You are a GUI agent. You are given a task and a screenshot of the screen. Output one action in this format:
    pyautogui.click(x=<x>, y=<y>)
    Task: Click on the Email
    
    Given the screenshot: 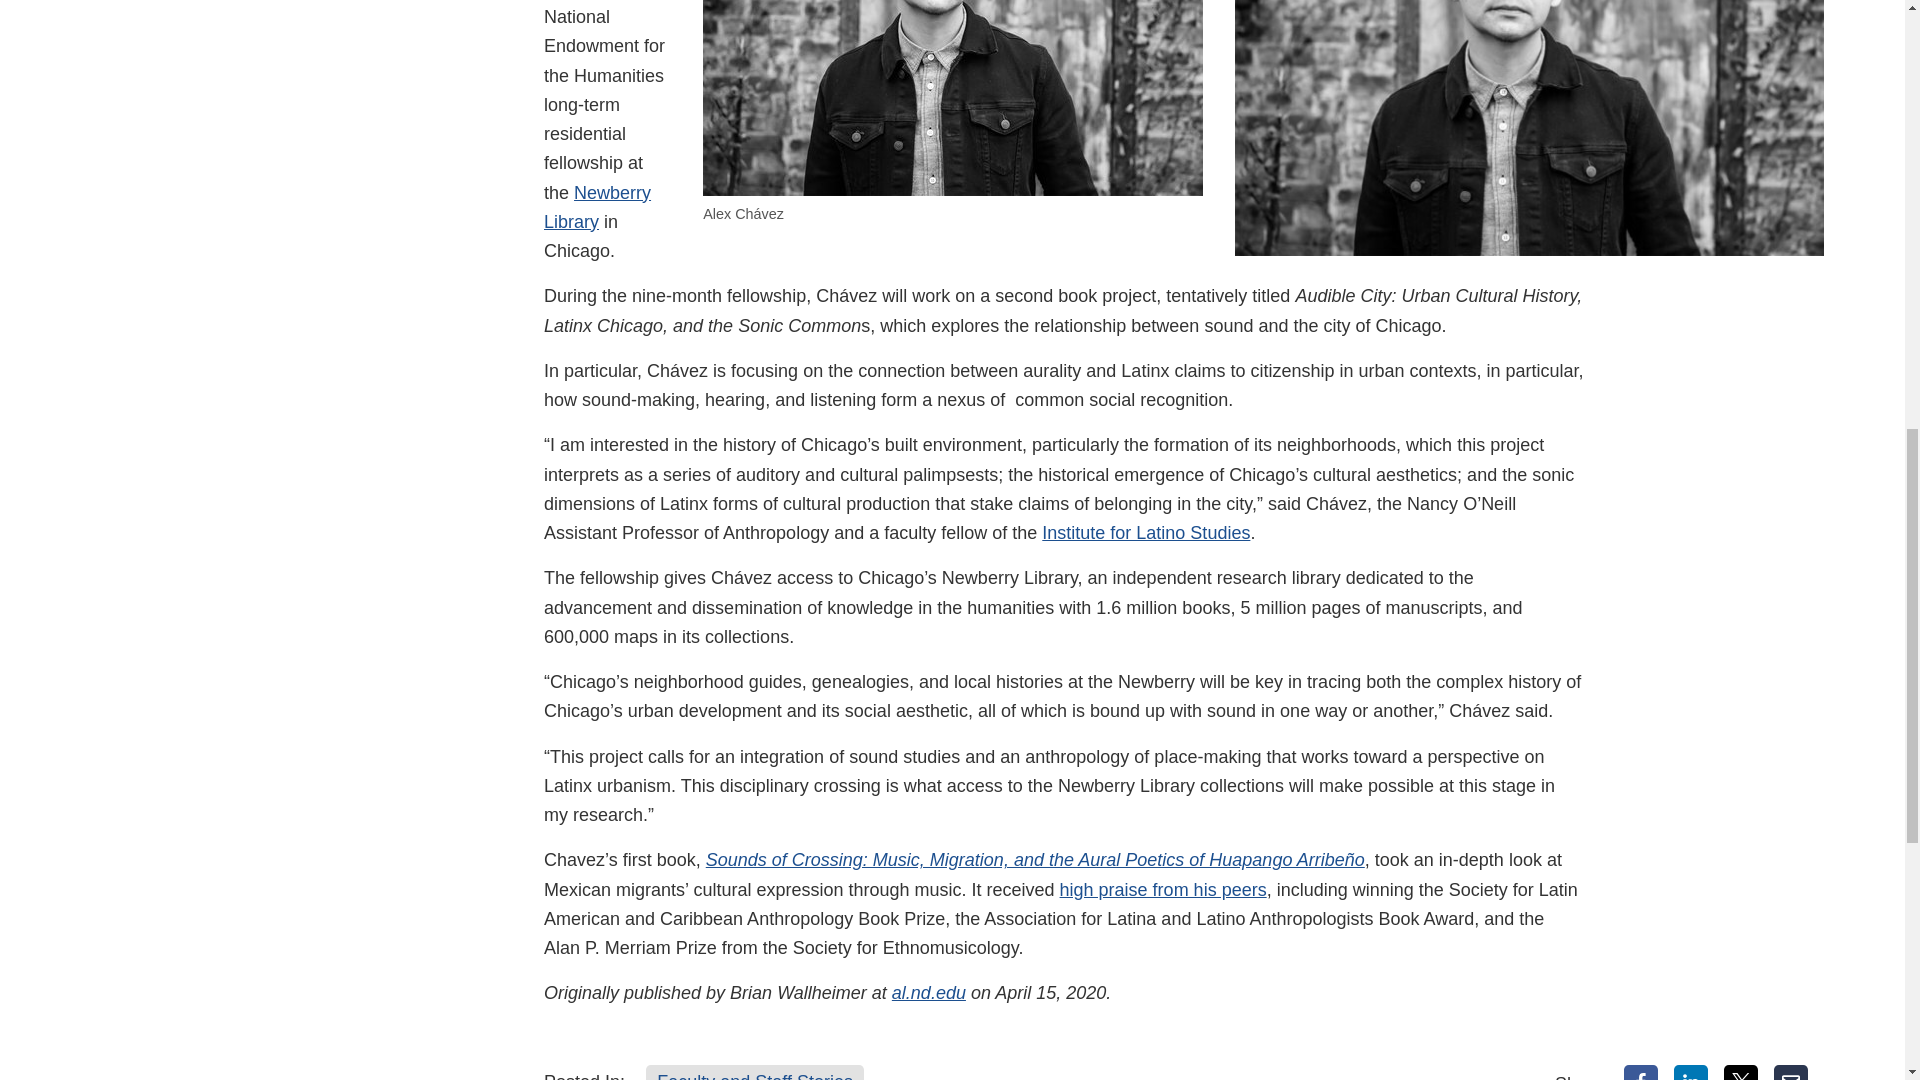 What is the action you would take?
    pyautogui.click(x=1791, y=1072)
    